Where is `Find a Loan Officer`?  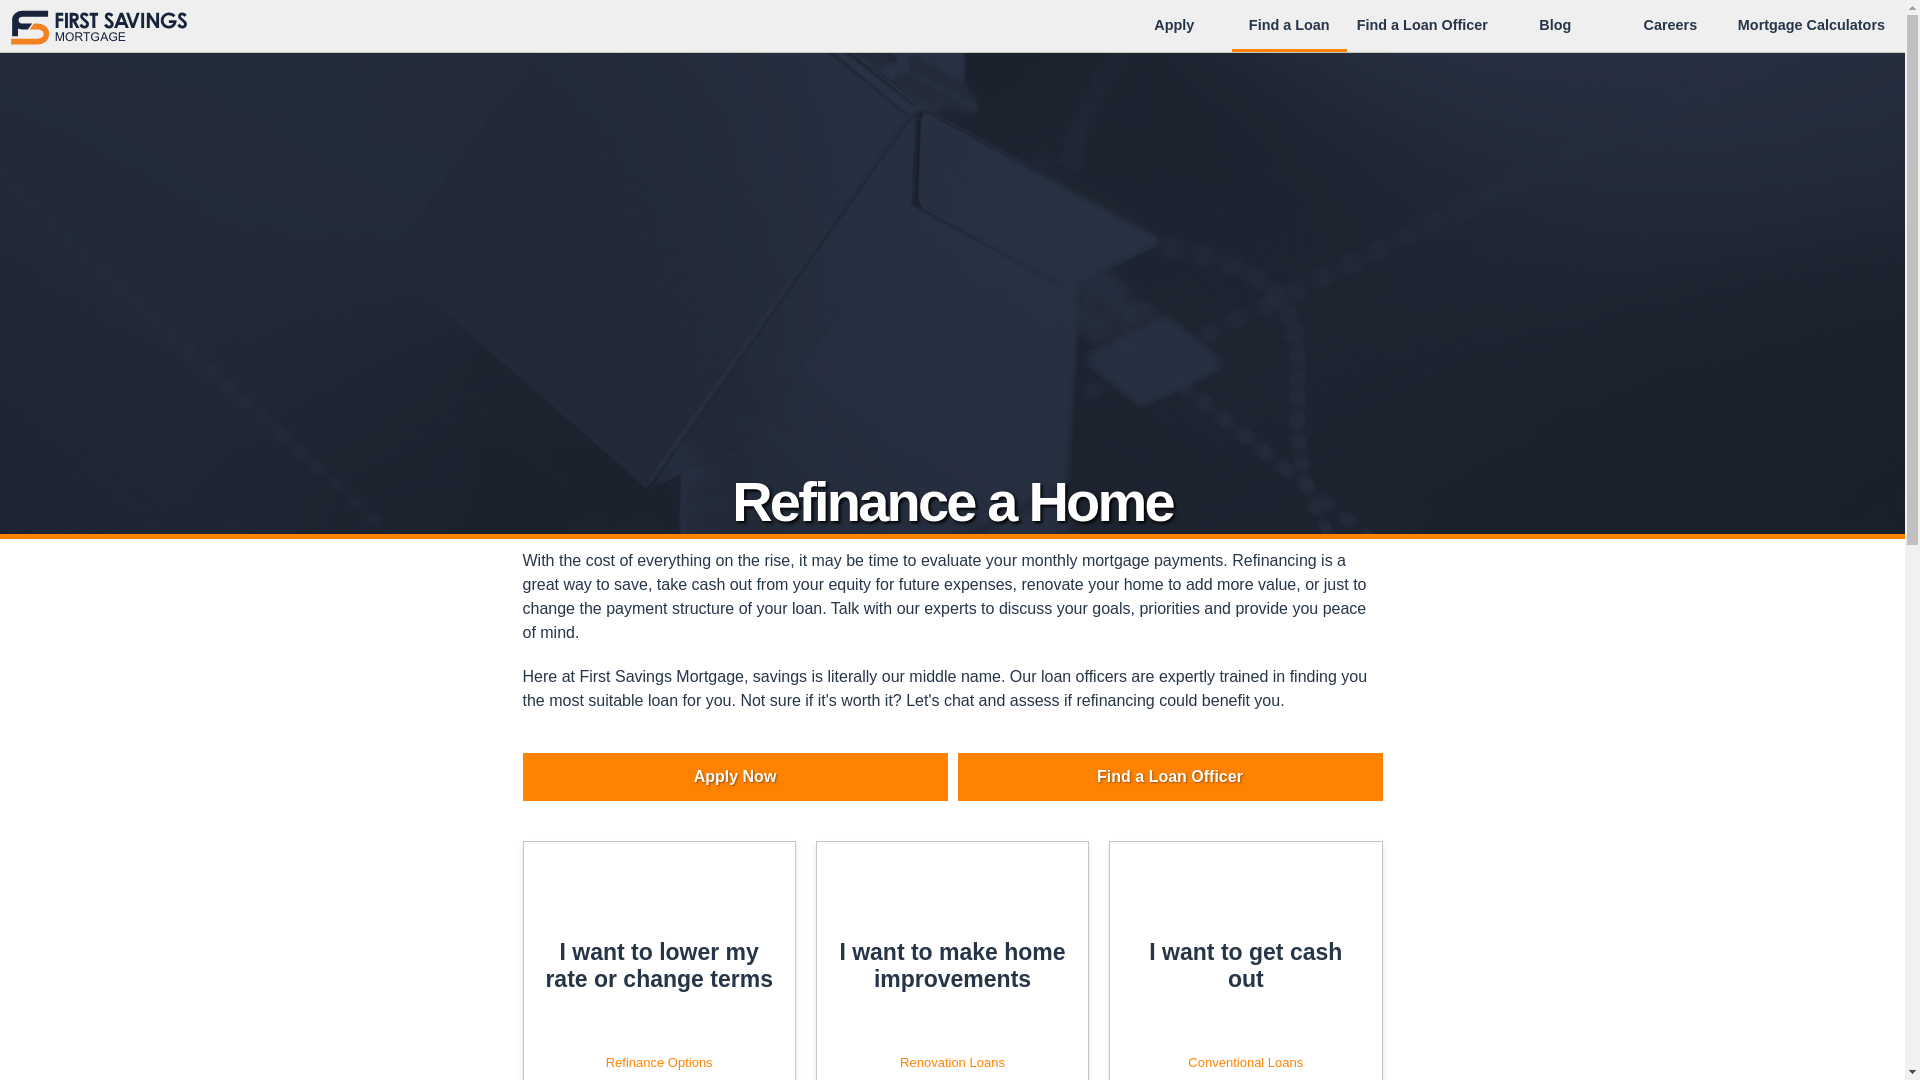 Find a Loan Officer is located at coordinates (1422, 24).